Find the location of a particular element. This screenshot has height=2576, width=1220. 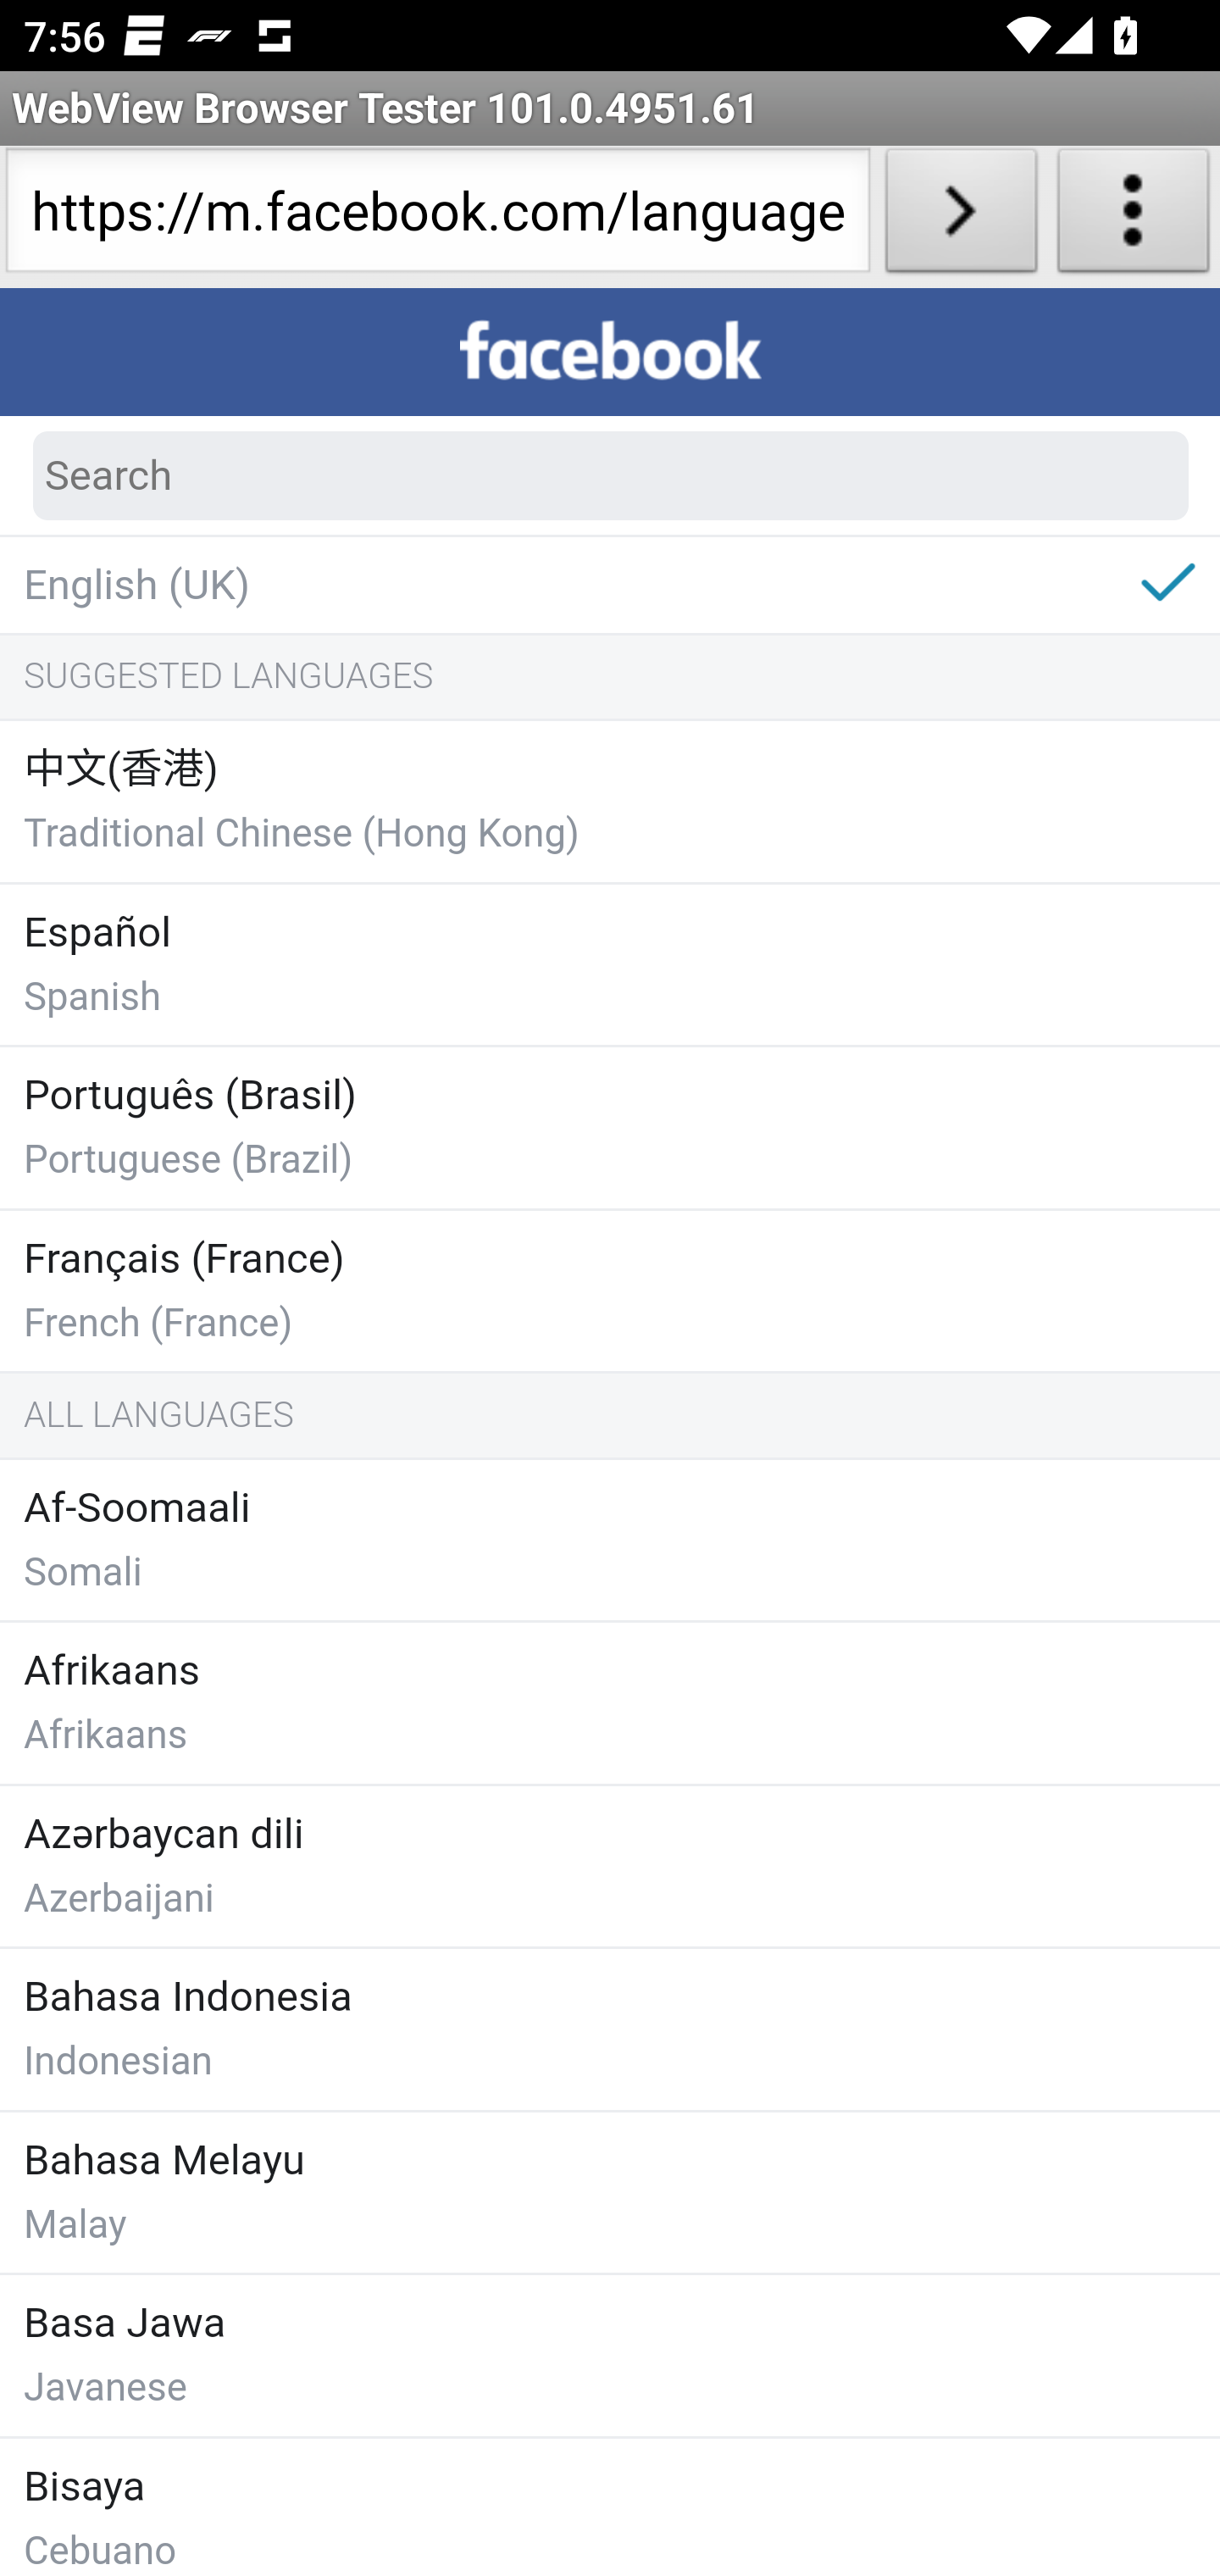

facebook is located at coordinates (610, 353).